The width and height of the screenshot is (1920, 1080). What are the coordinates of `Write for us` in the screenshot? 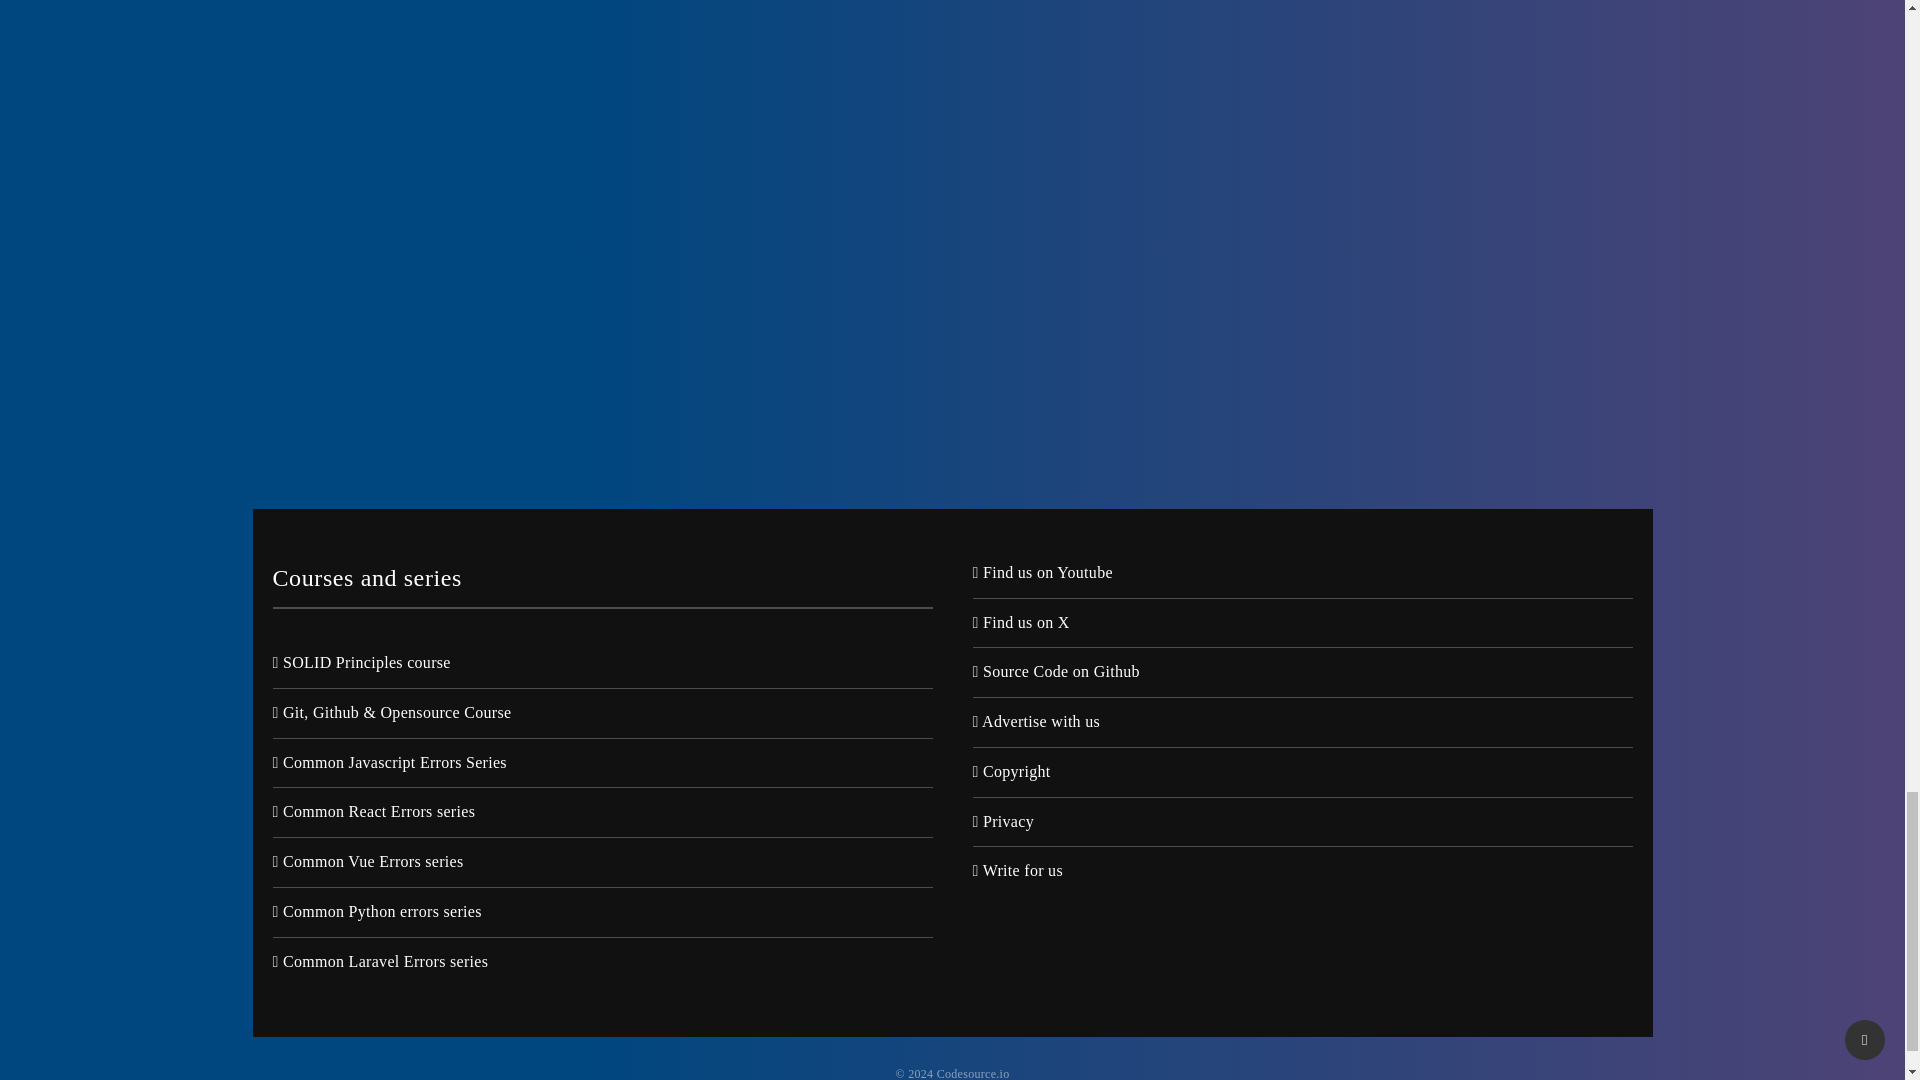 It's located at (1016, 872).